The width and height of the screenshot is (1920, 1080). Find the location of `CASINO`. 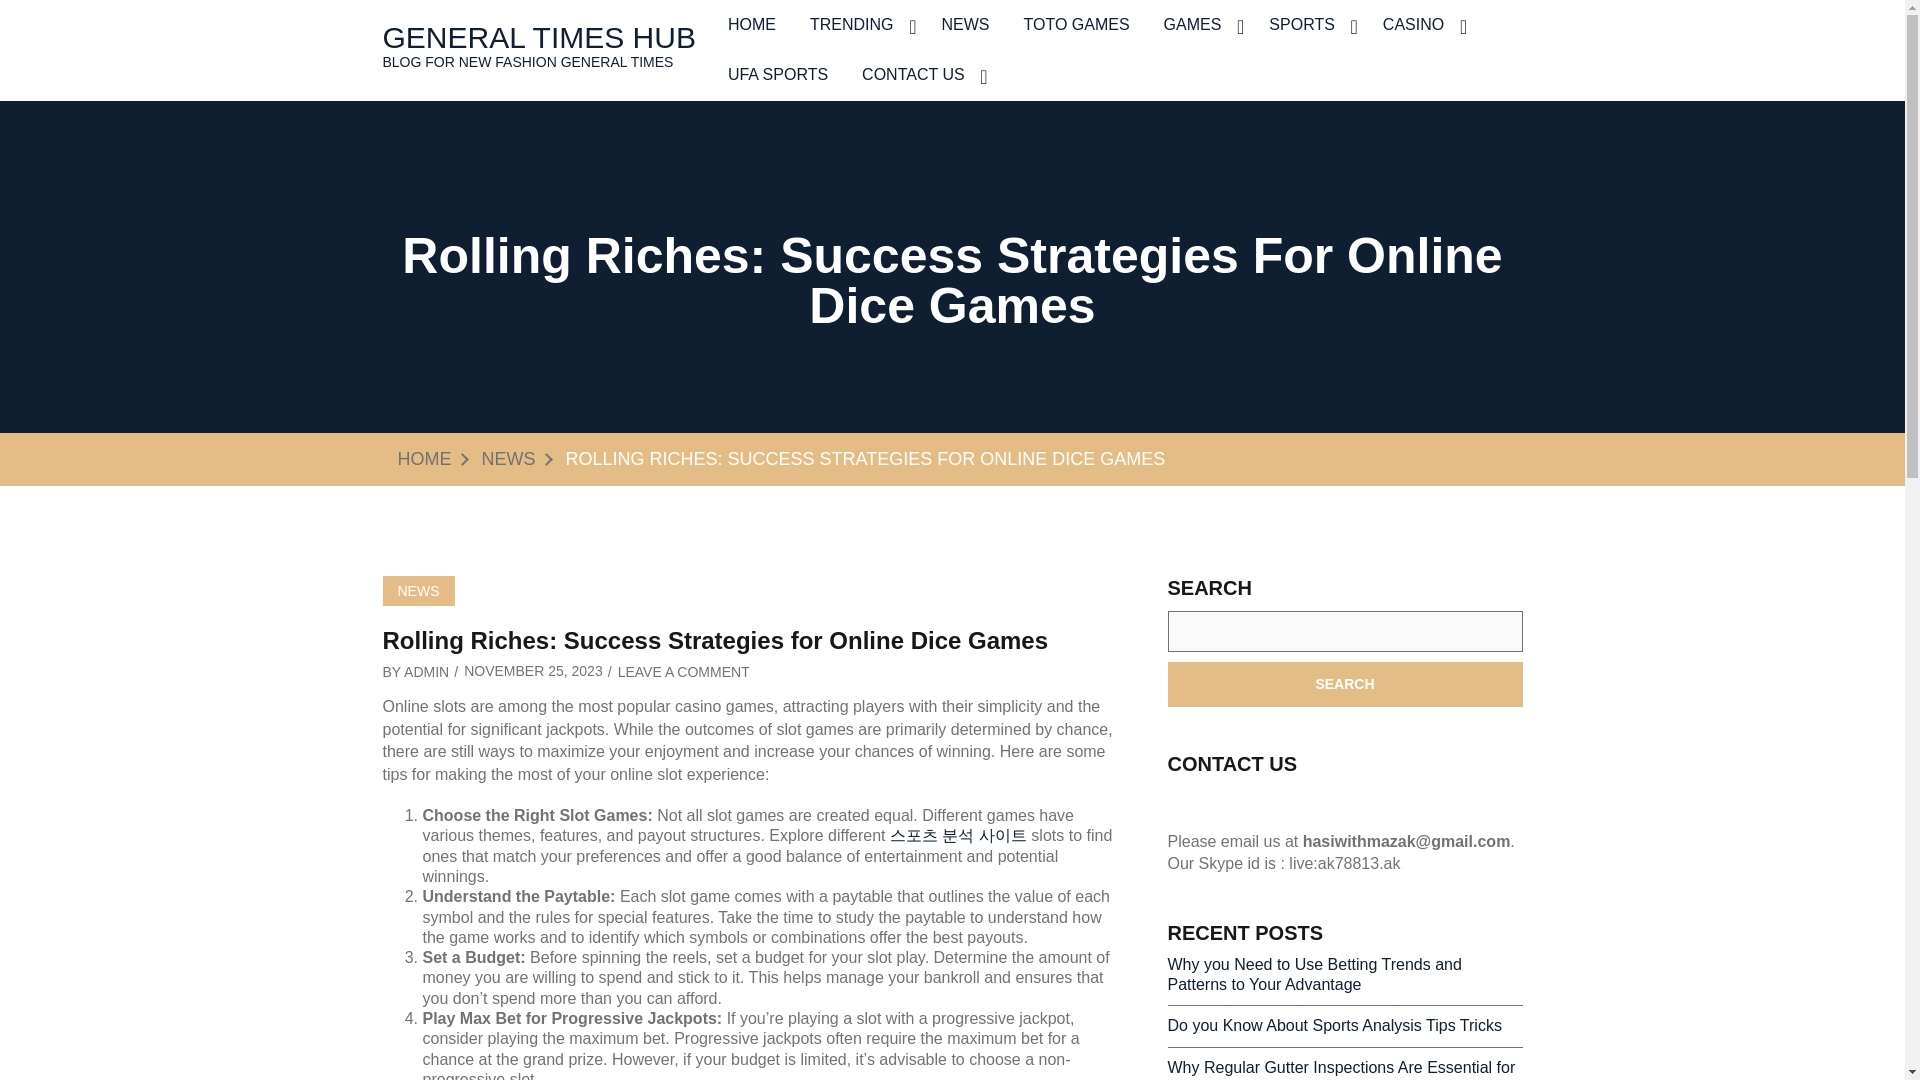

CASINO is located at coordinates (1420, 24).